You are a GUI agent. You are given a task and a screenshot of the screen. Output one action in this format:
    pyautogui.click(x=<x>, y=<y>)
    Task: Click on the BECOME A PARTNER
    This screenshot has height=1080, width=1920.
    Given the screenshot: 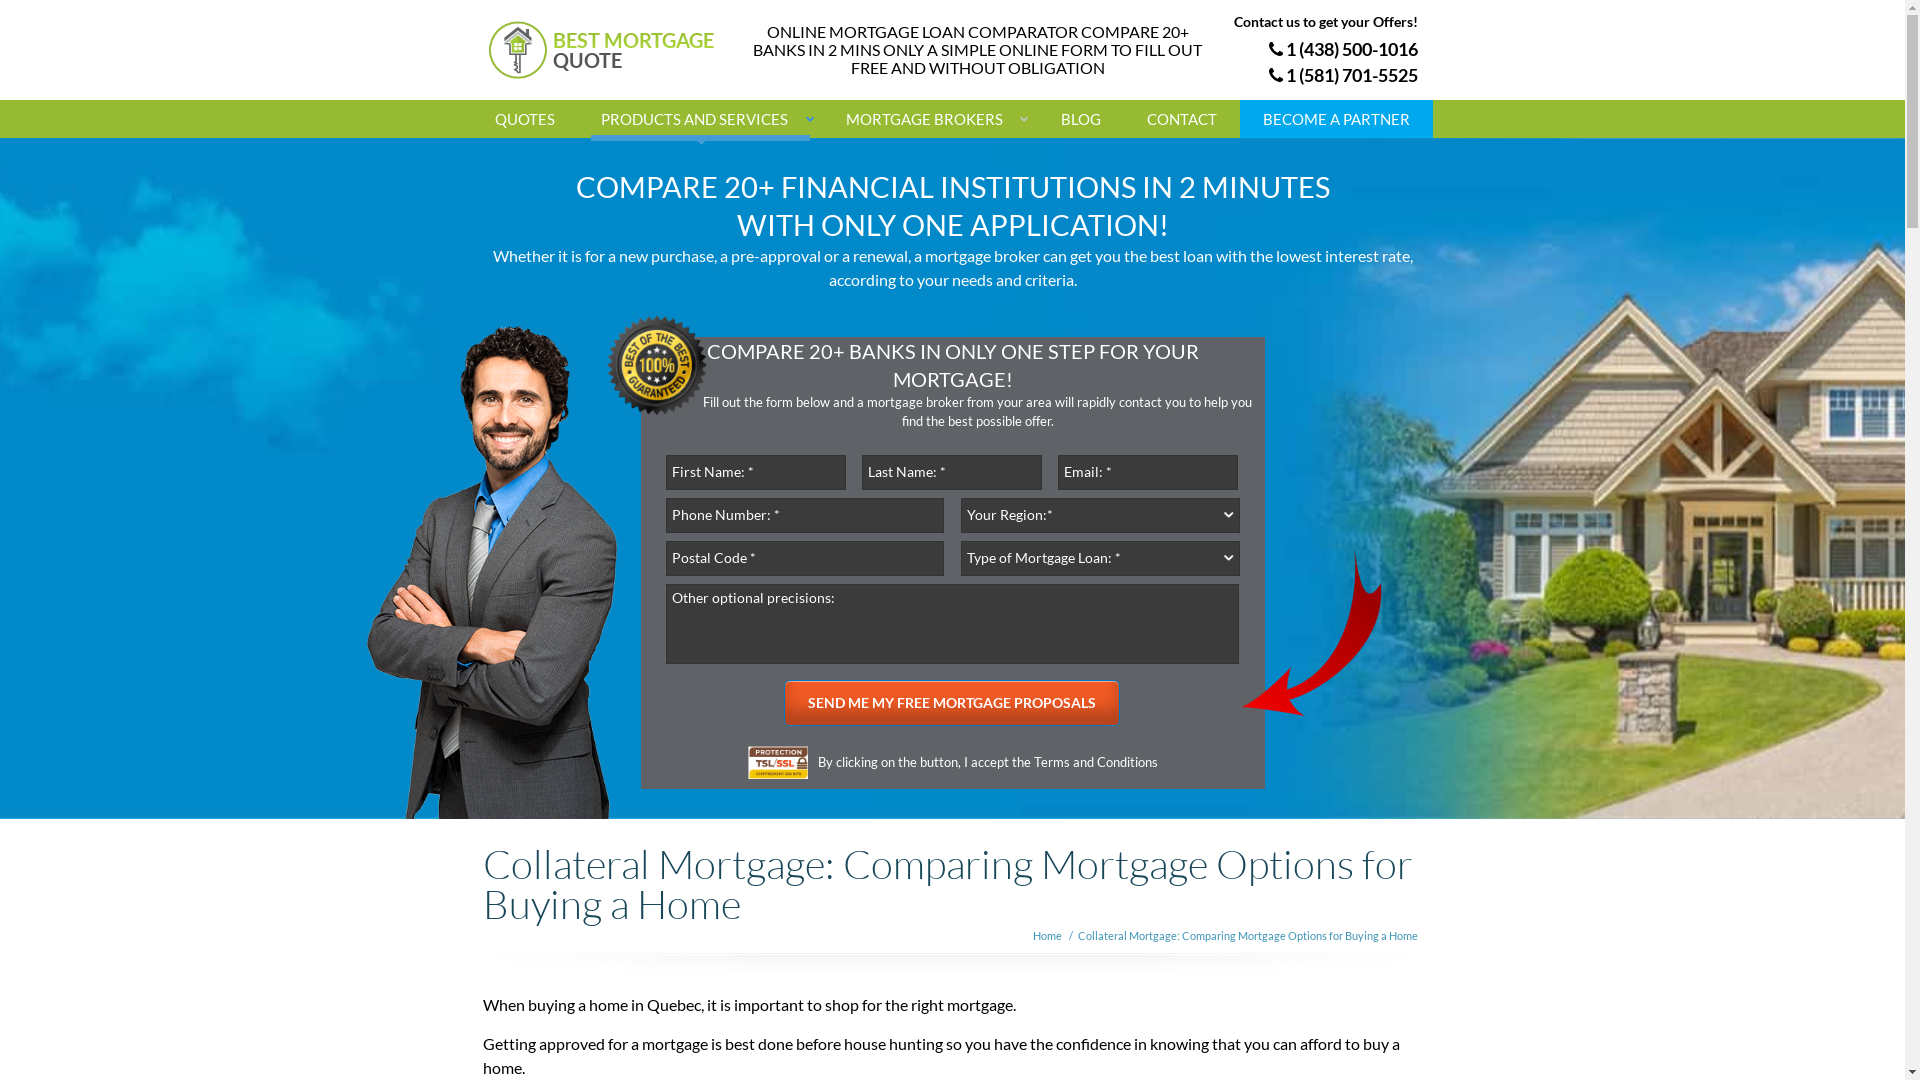 What is the action you would take?
    pyautogui.click(x=1336, y=119)
    